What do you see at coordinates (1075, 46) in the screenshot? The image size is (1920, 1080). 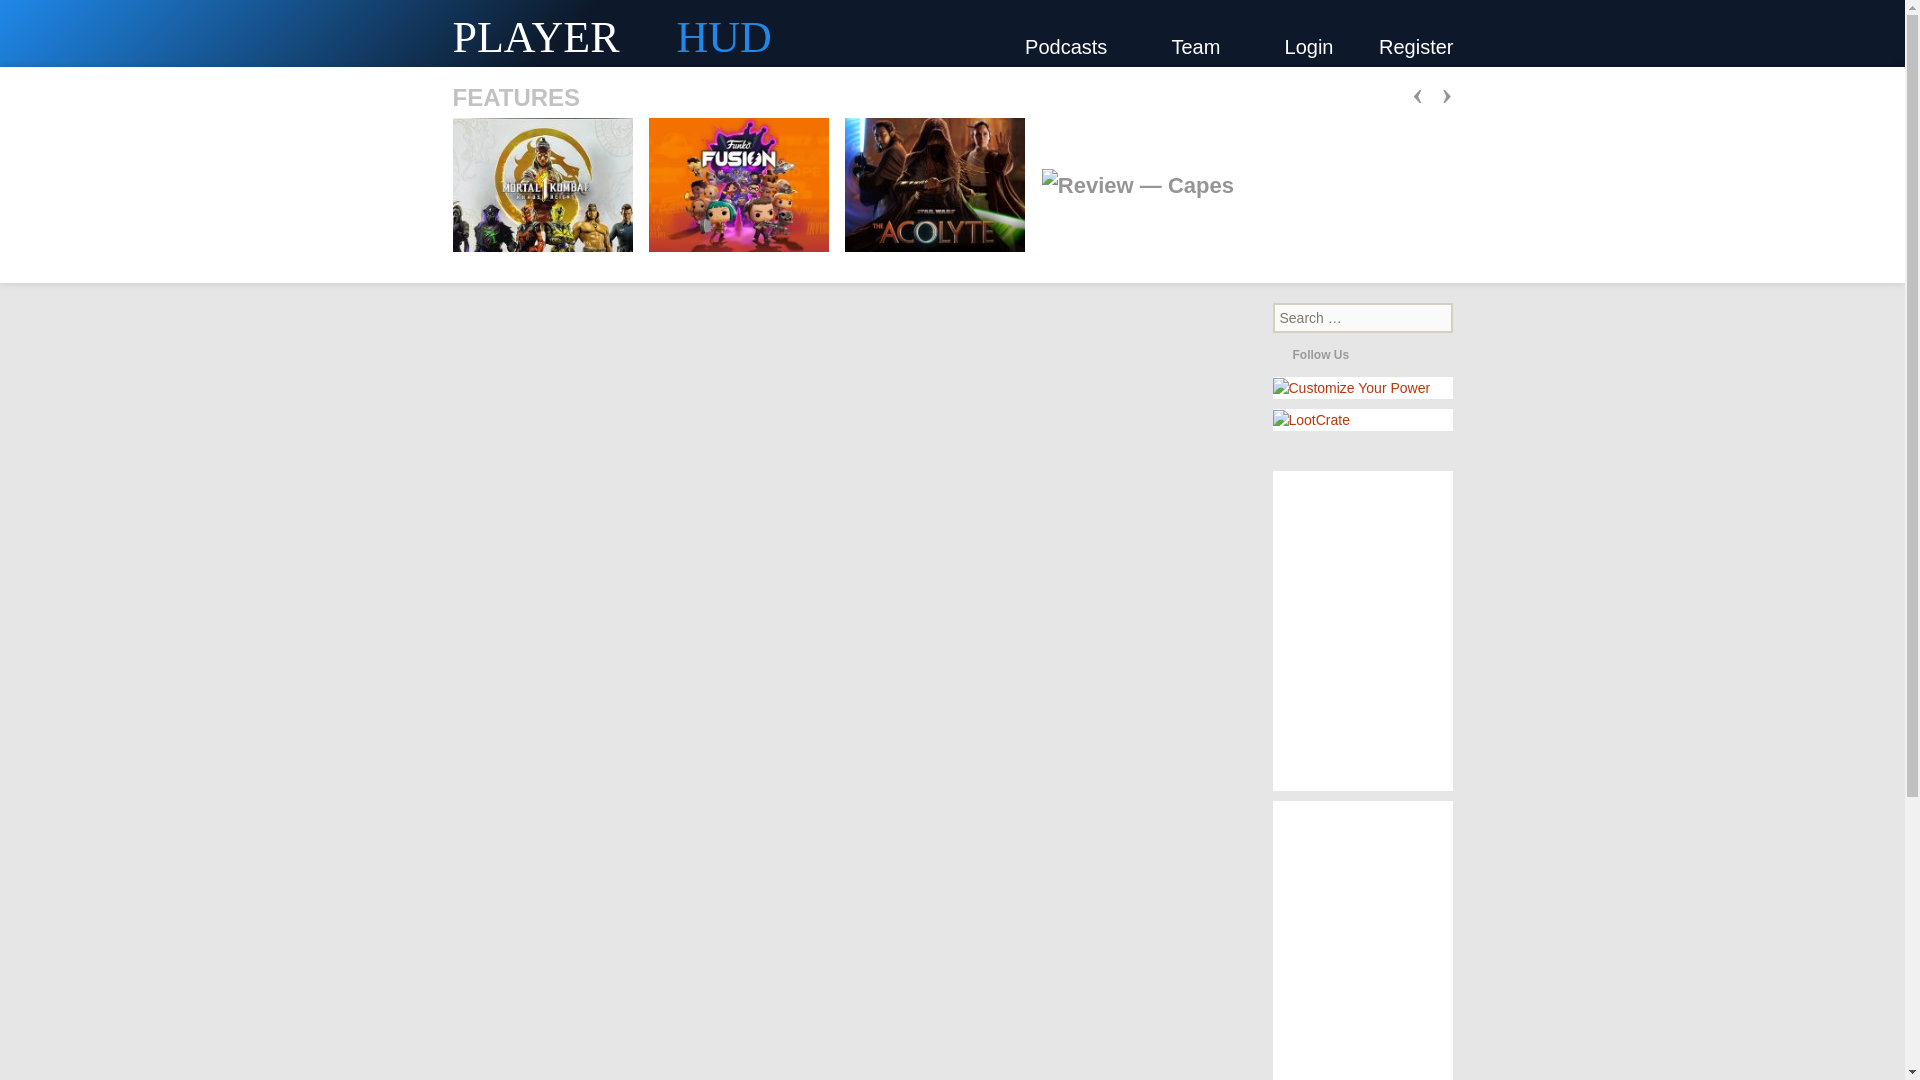 I see `Podcasts` at bounding box center [1075, 46].